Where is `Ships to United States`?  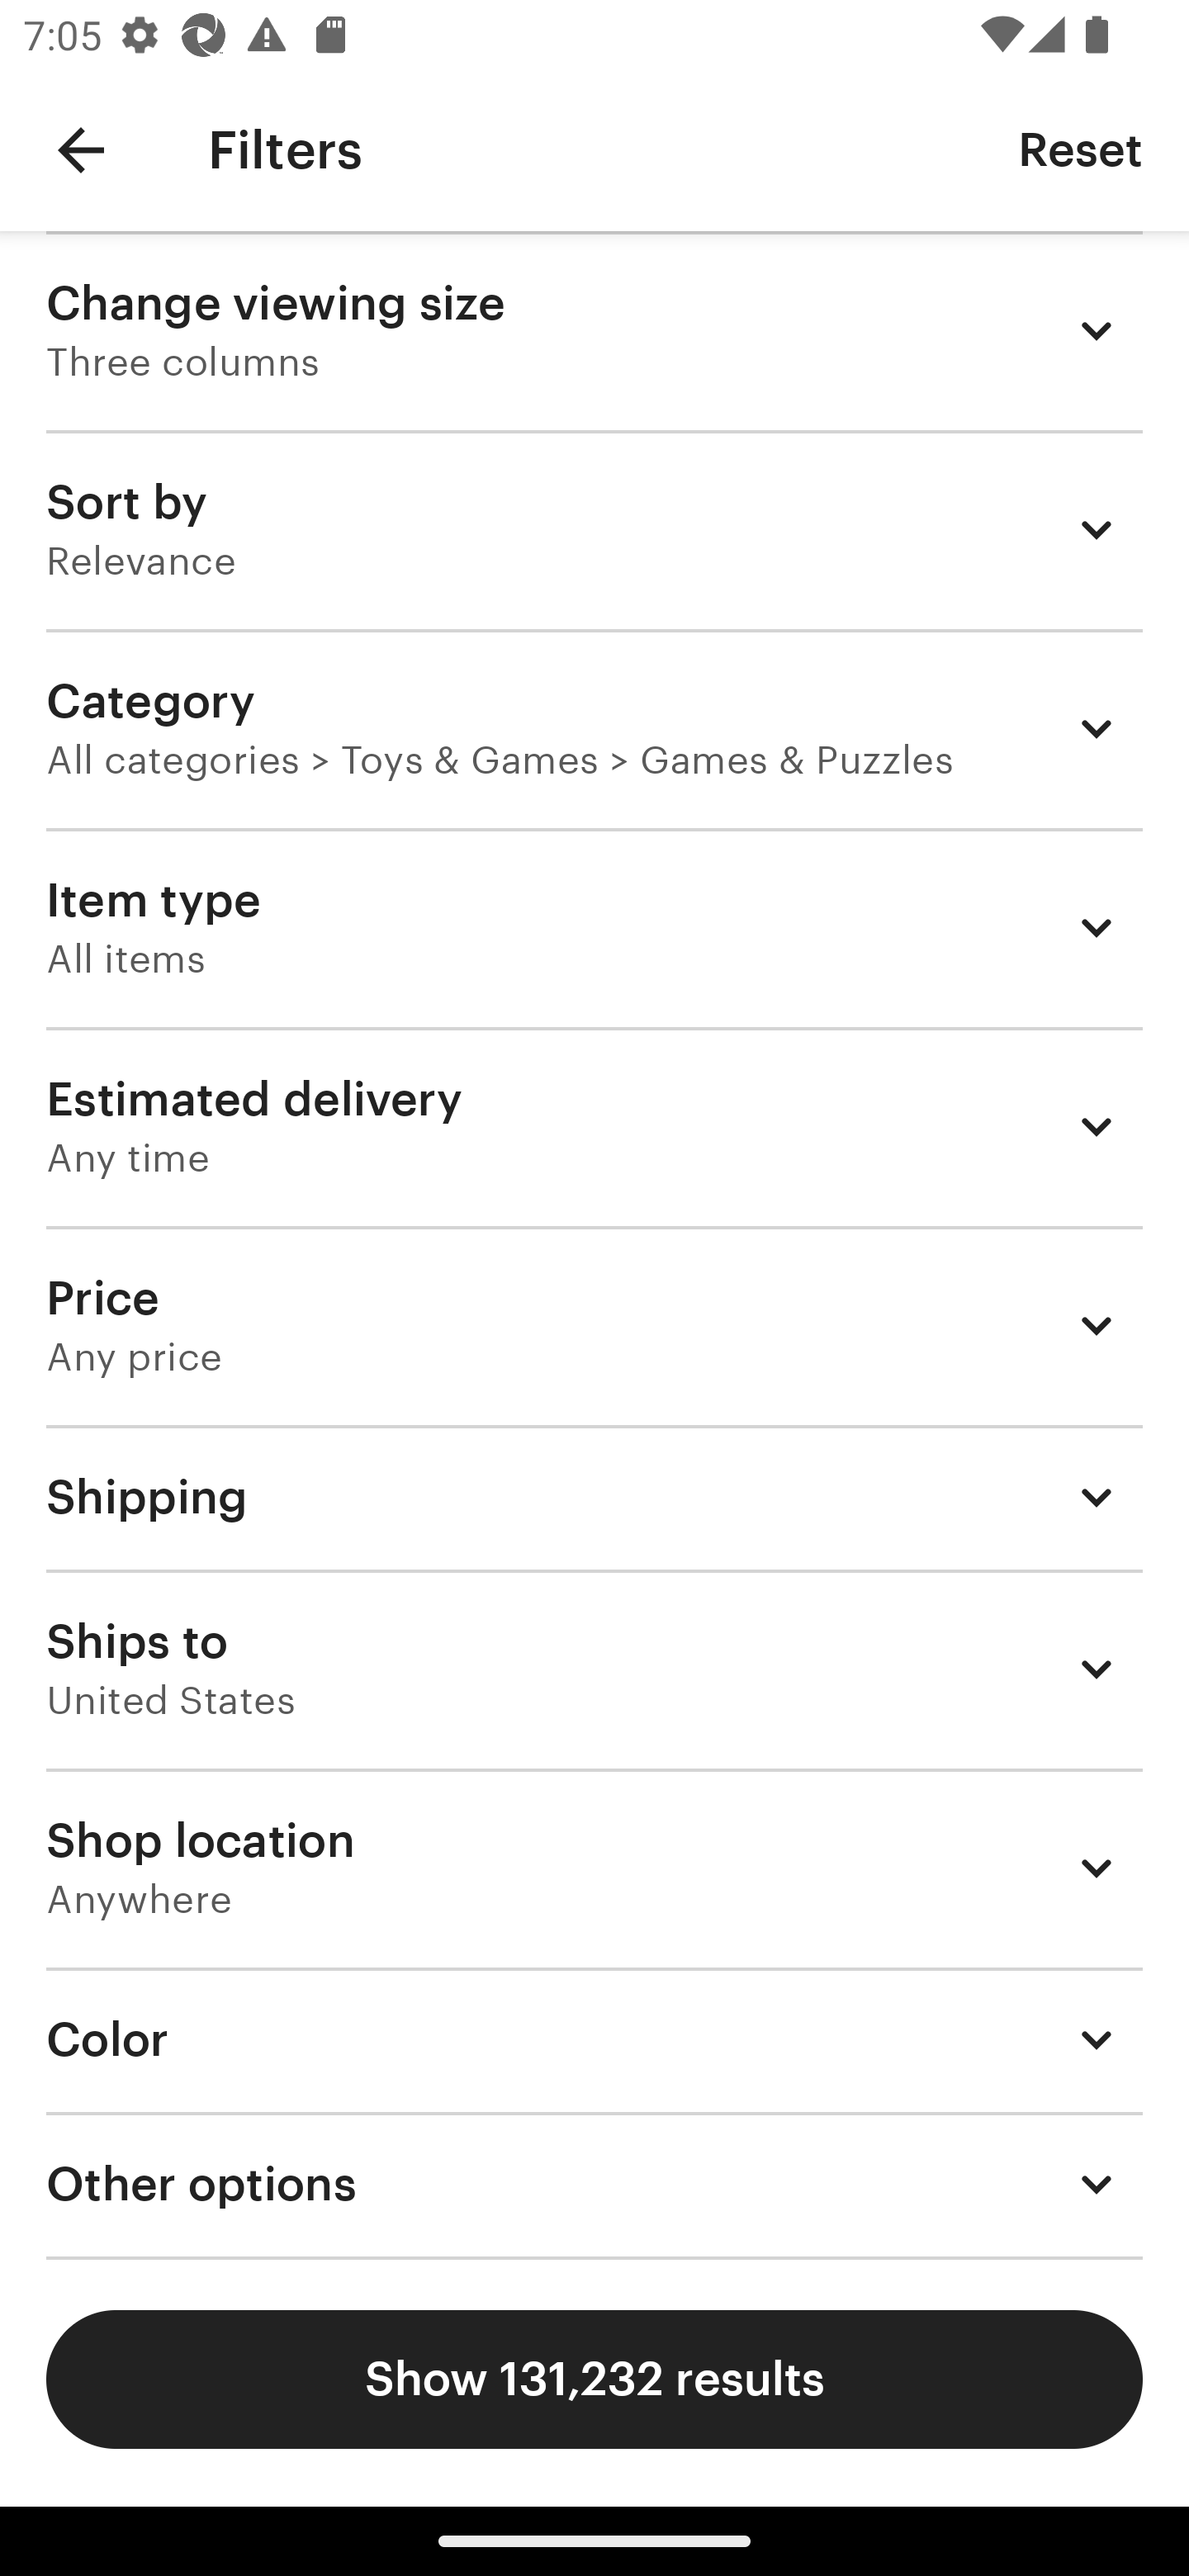
Ships to United States is located at coordinates (594, 1669).